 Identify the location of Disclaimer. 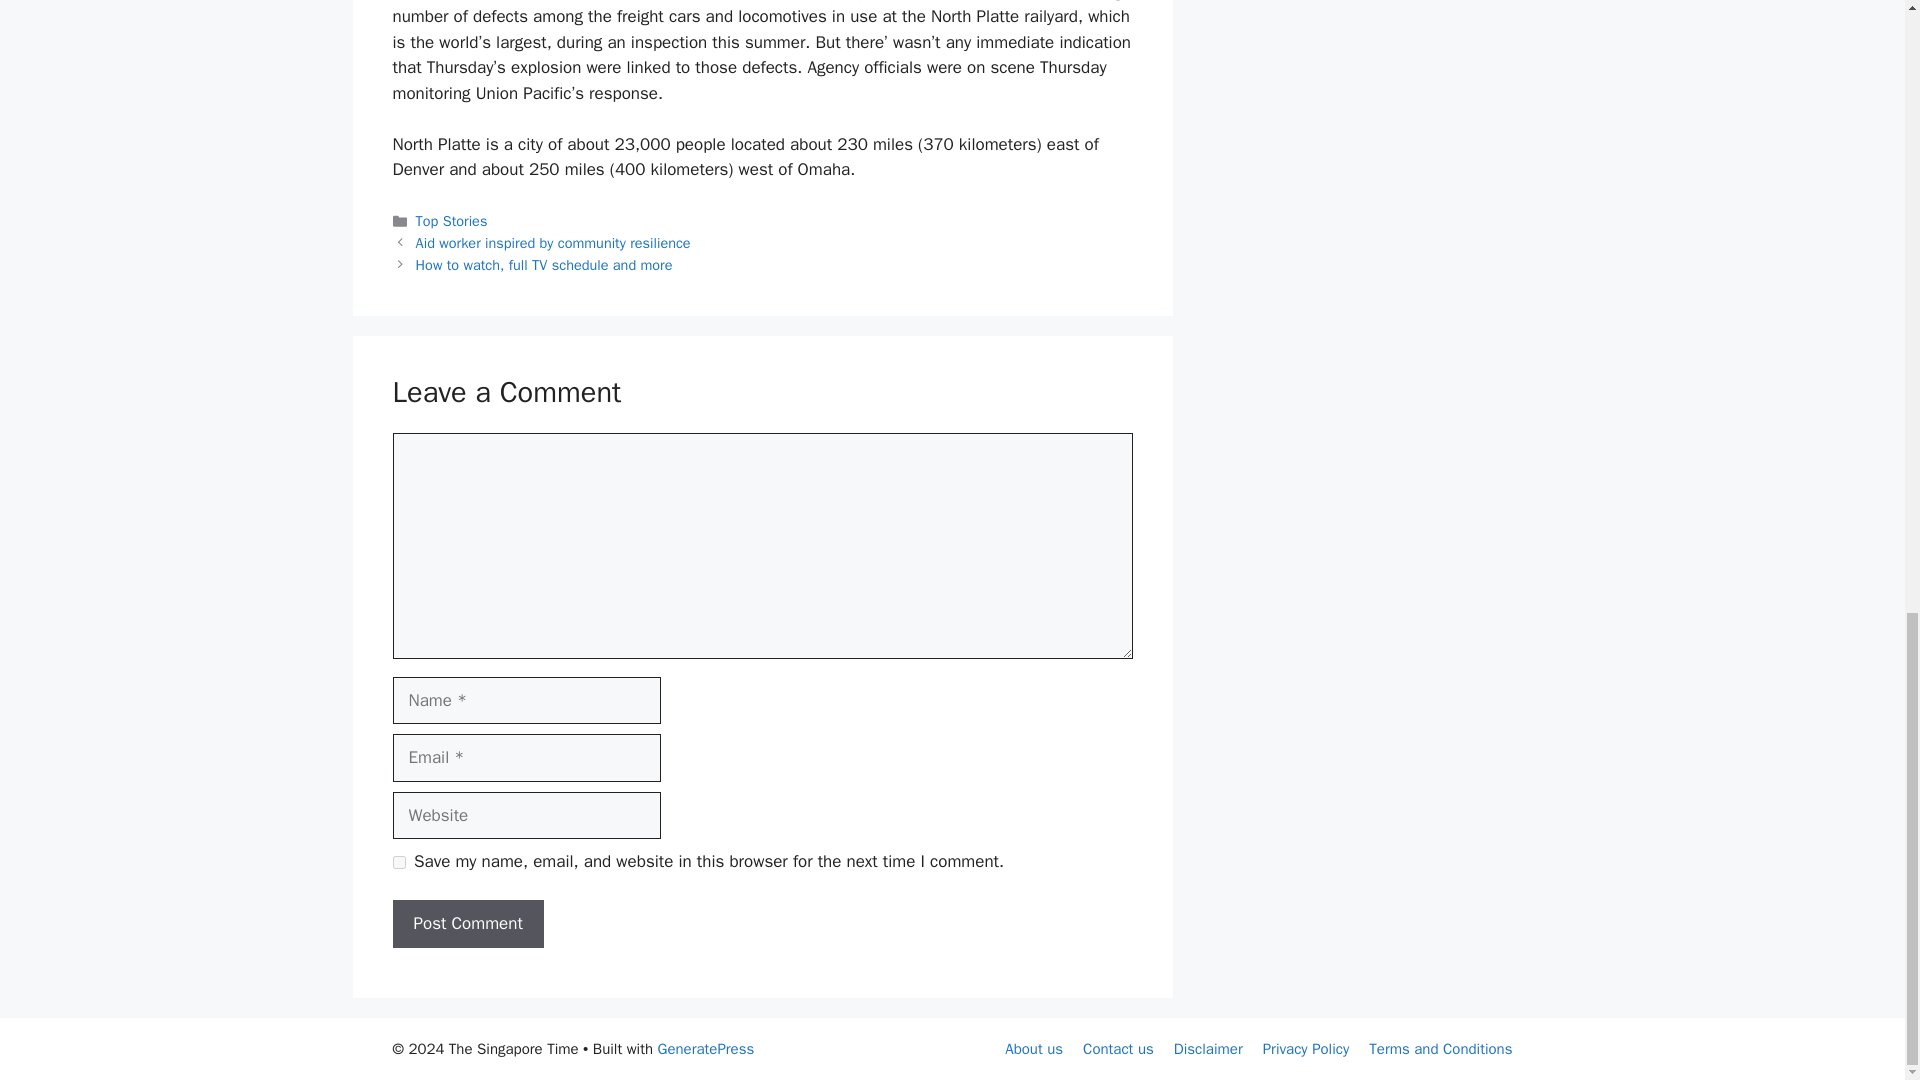
(1208, 1049).